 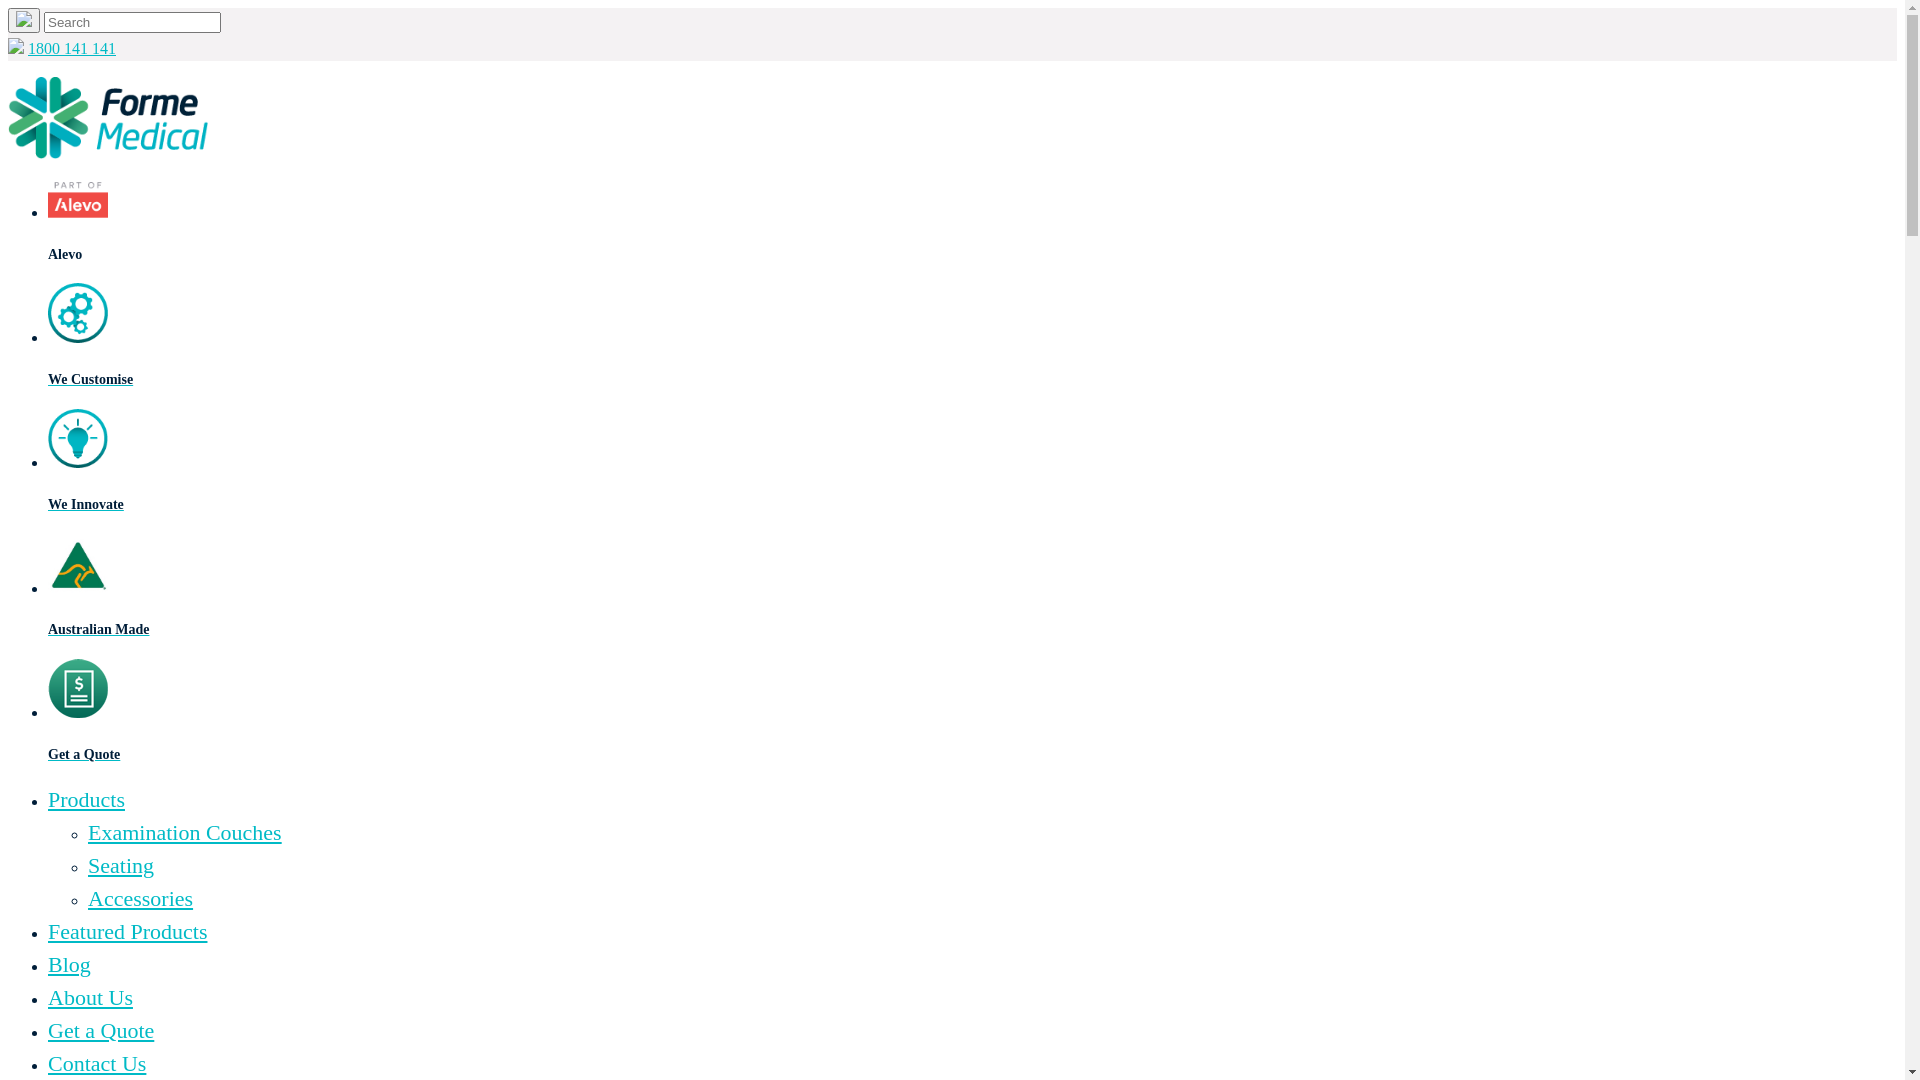 I want to click on Get a Quote, so click(x=972, y=734).